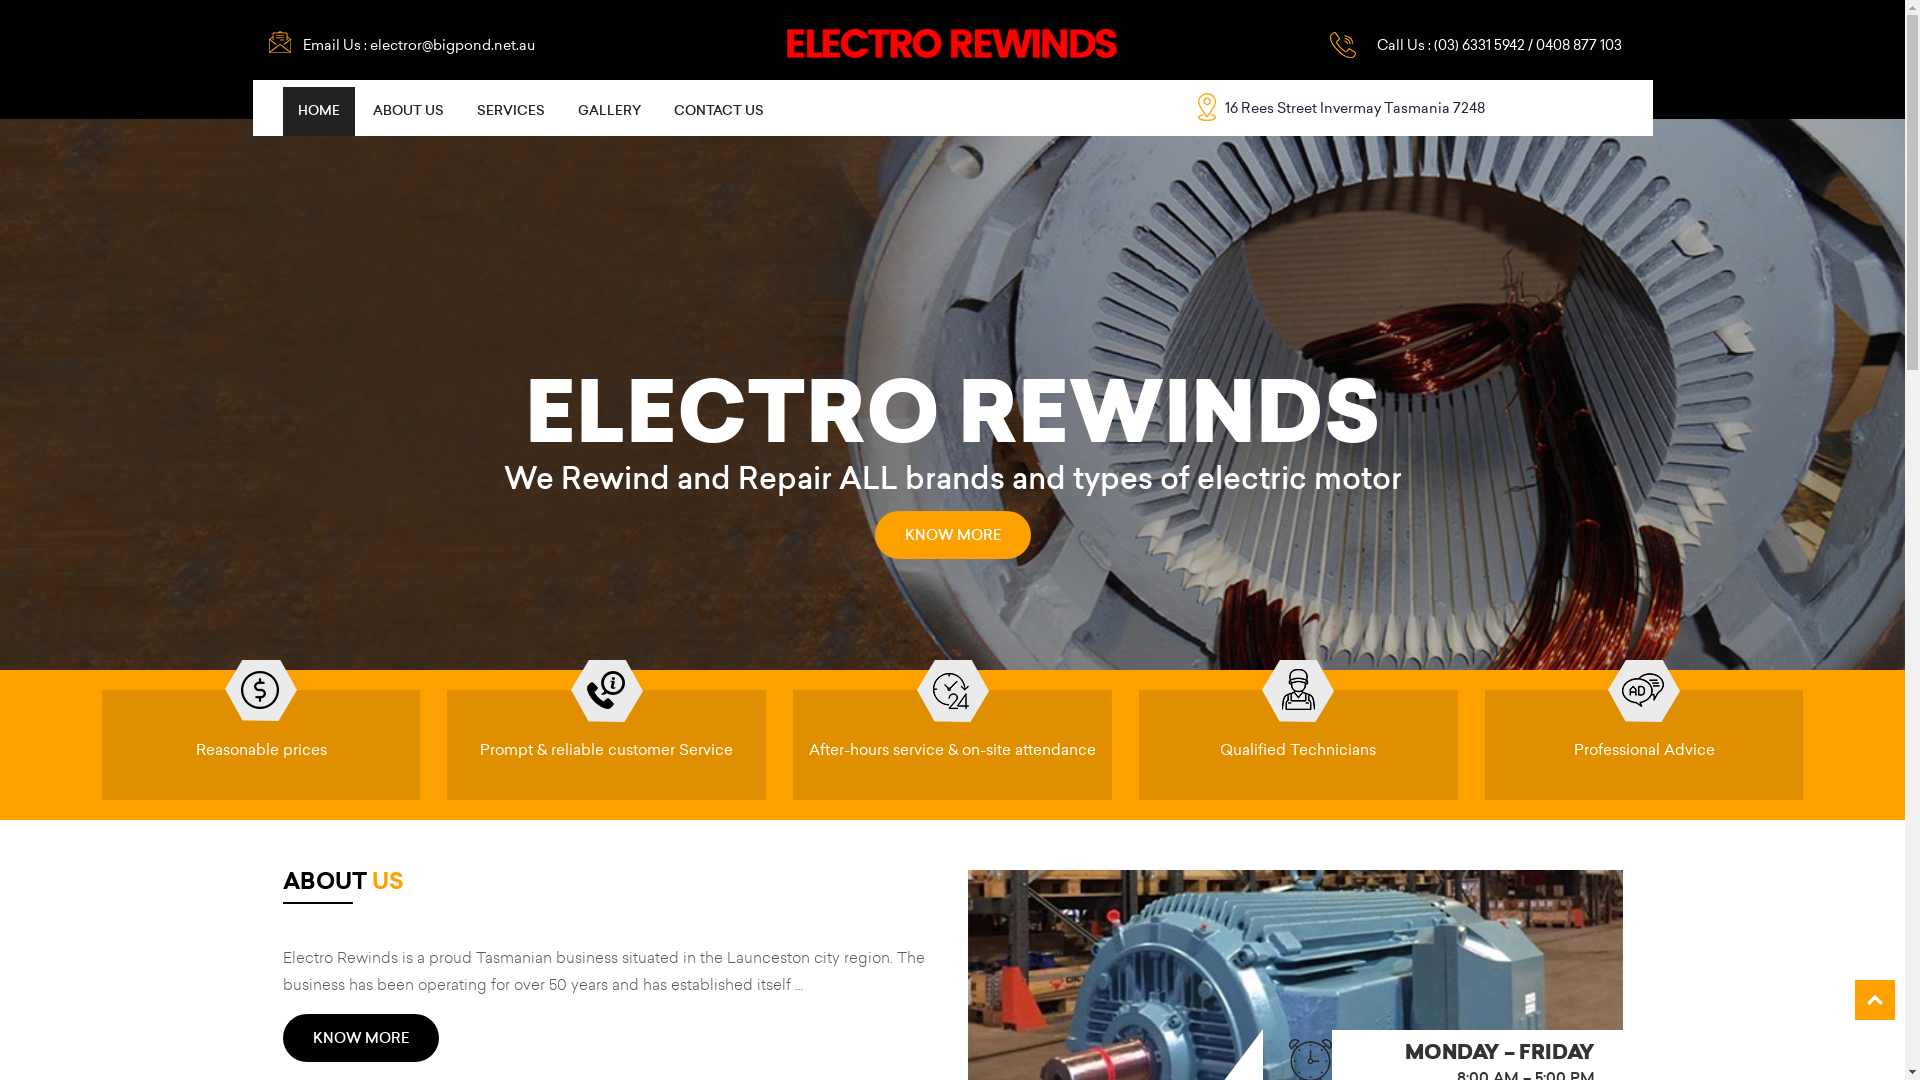 Image resolution: width=1920 pixels, height=1080 pixels. Describe the element at coordinates (452, 45) in the screenshot. I see `electror@bigpond.net.au` at that location.